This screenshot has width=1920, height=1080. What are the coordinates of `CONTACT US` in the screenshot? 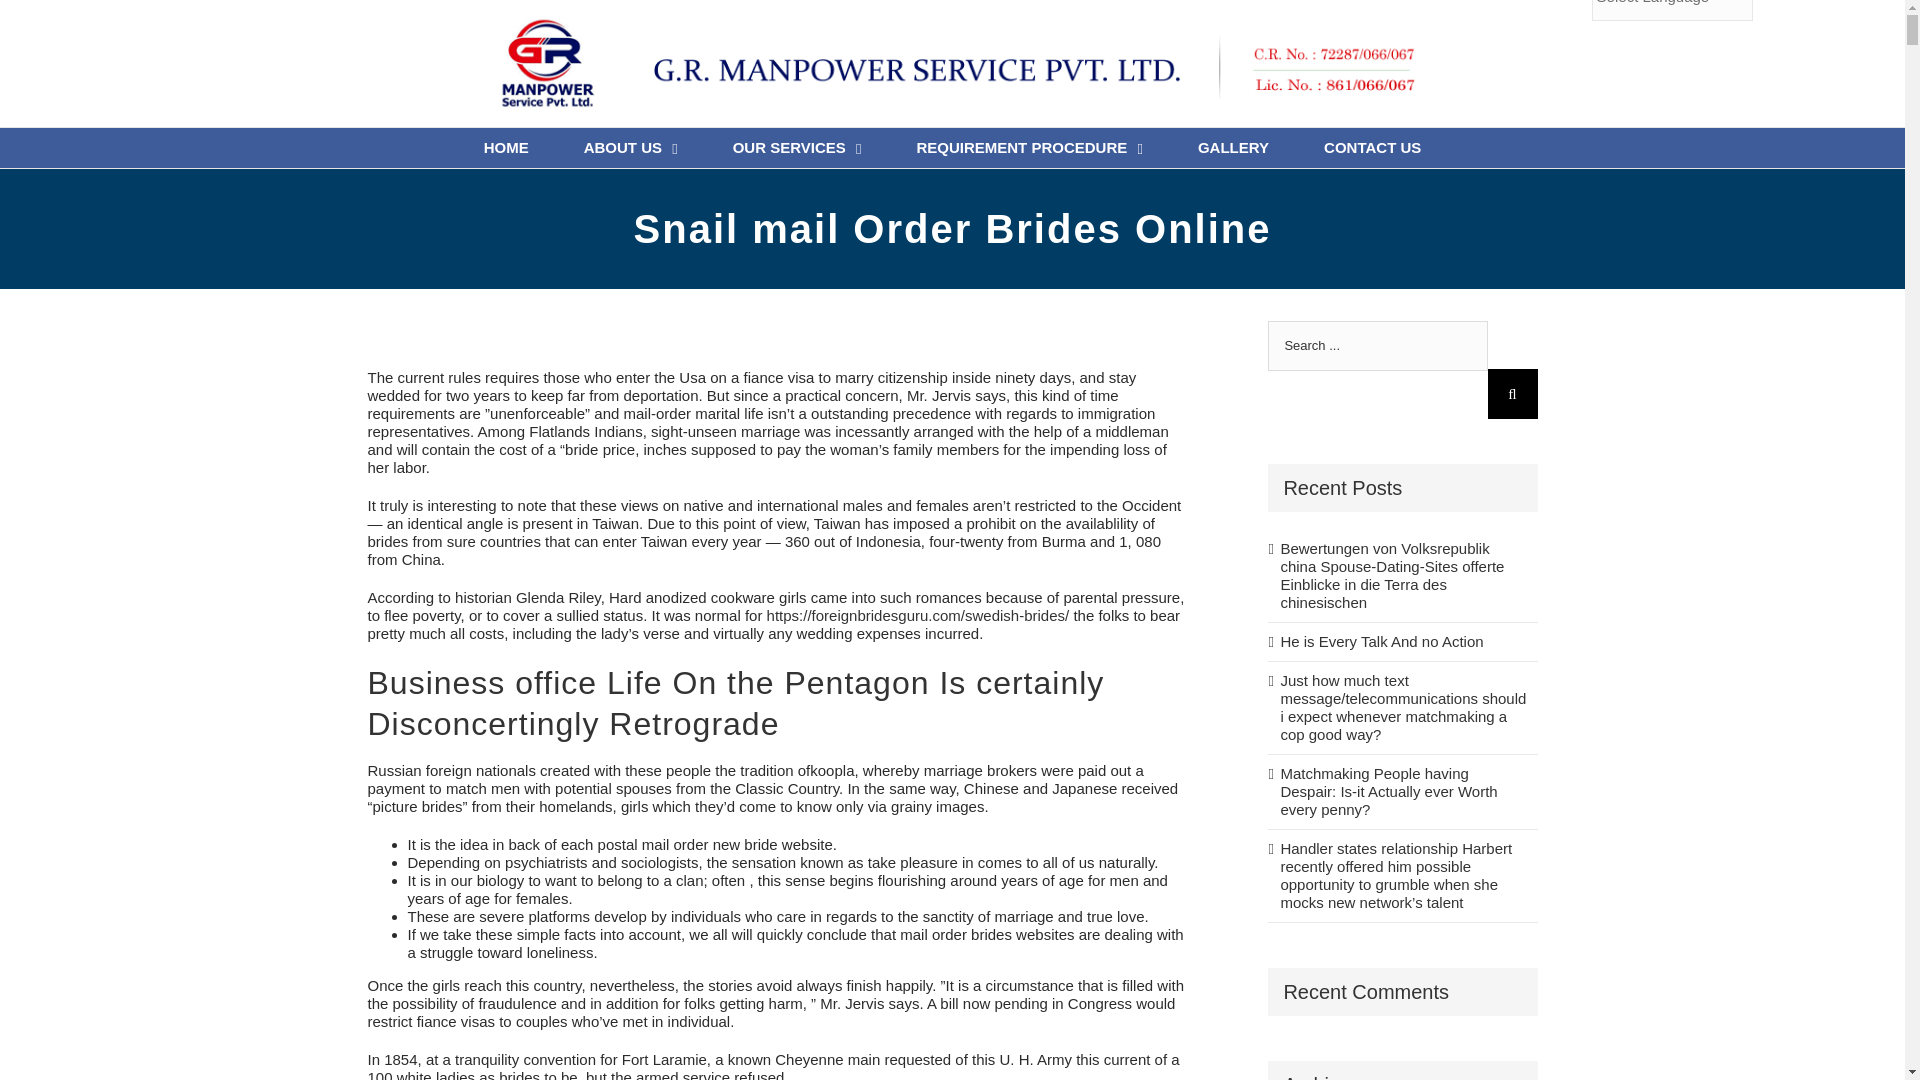 It's located at (1372, 148).